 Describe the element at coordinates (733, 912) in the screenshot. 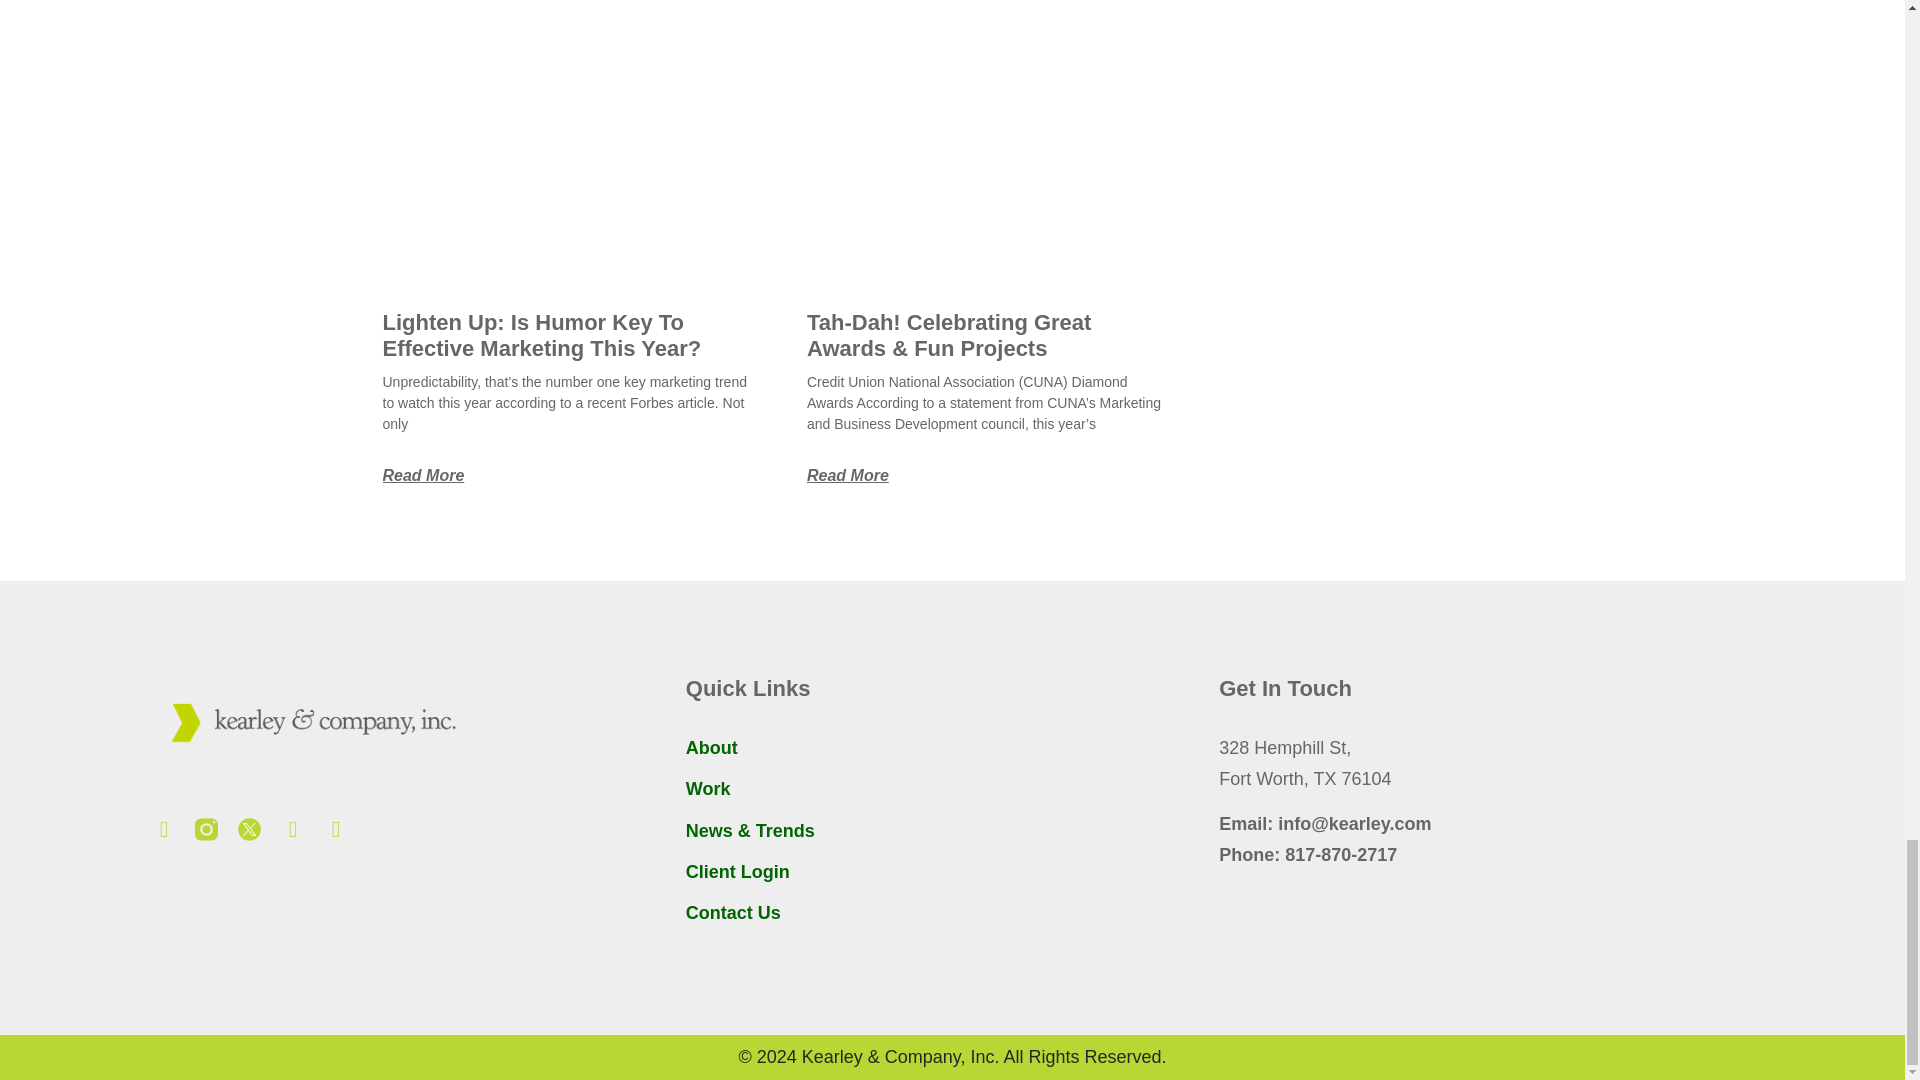

I see `Contact Us` at that location.